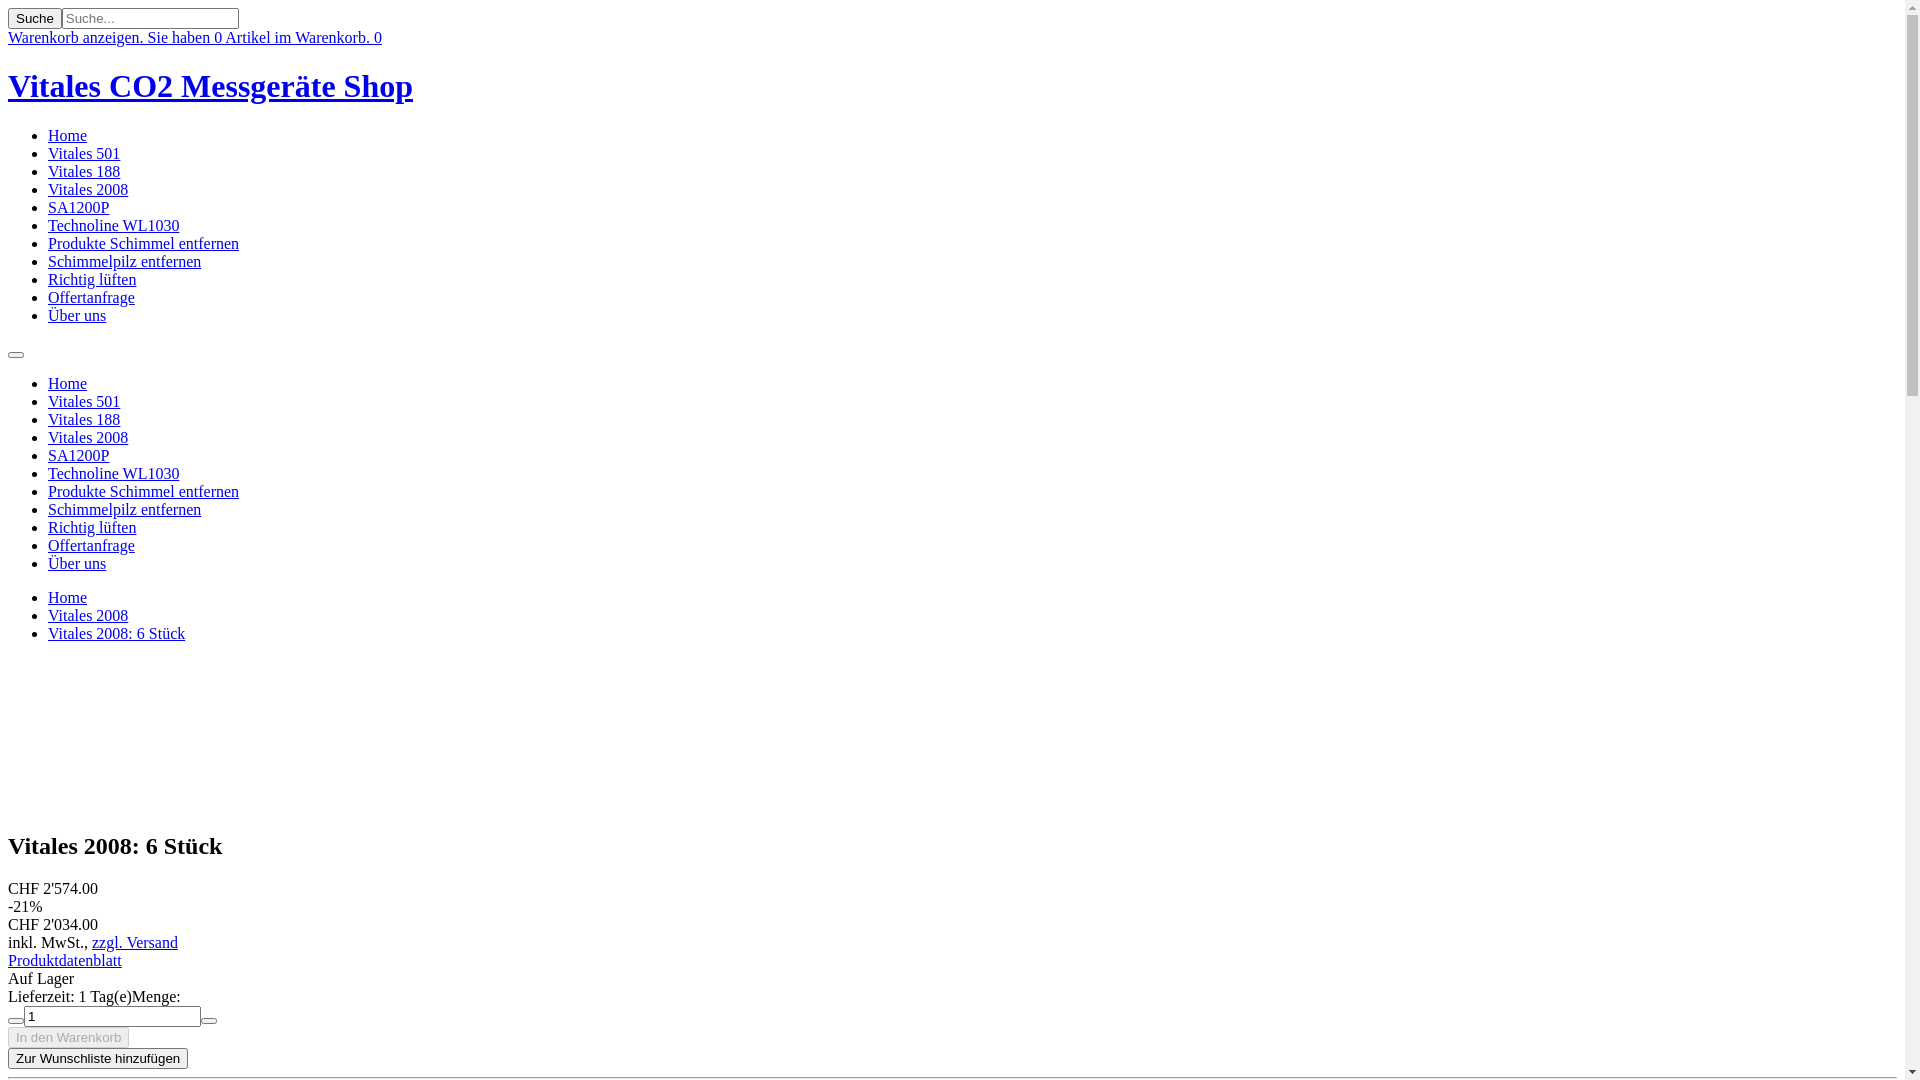  I want to click on Vitales 501, so click(84, 402).